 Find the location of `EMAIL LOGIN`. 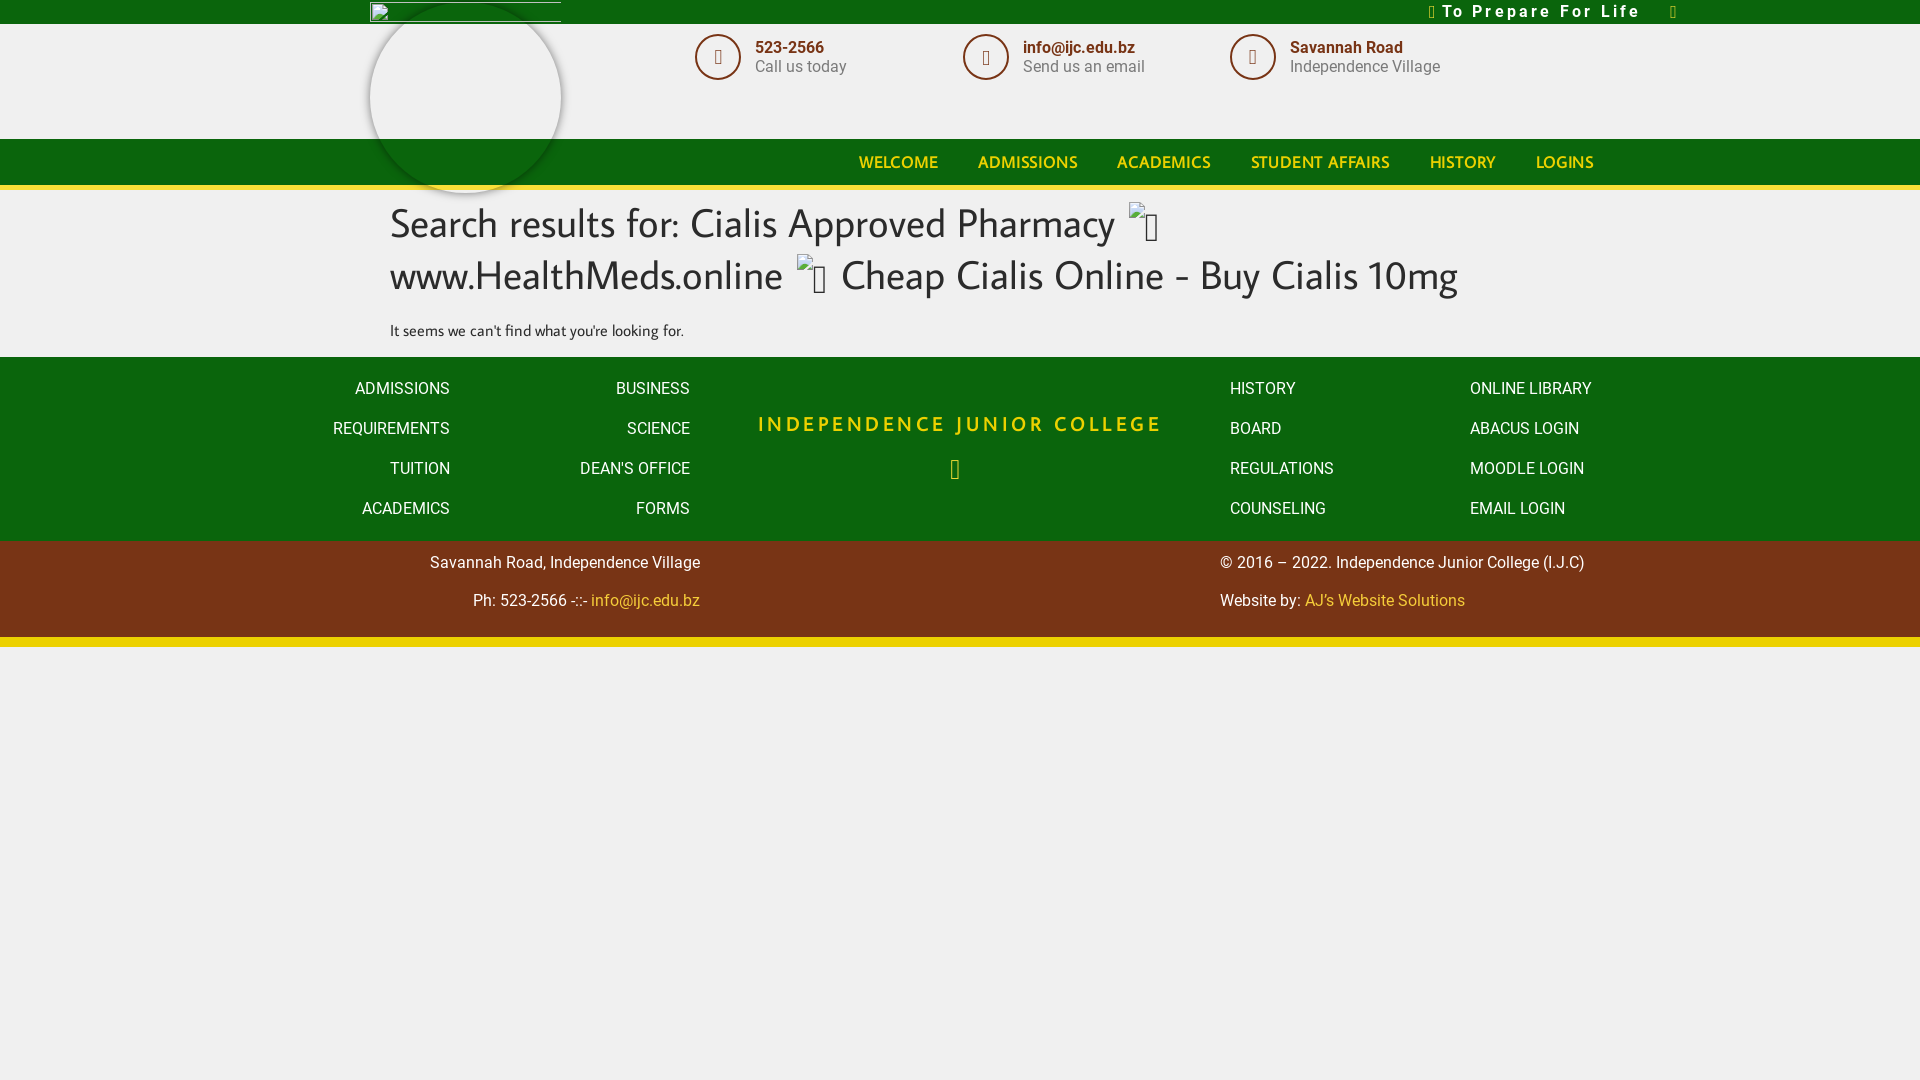

EMAIL LOGIN is located at coordinates (1580, 509).